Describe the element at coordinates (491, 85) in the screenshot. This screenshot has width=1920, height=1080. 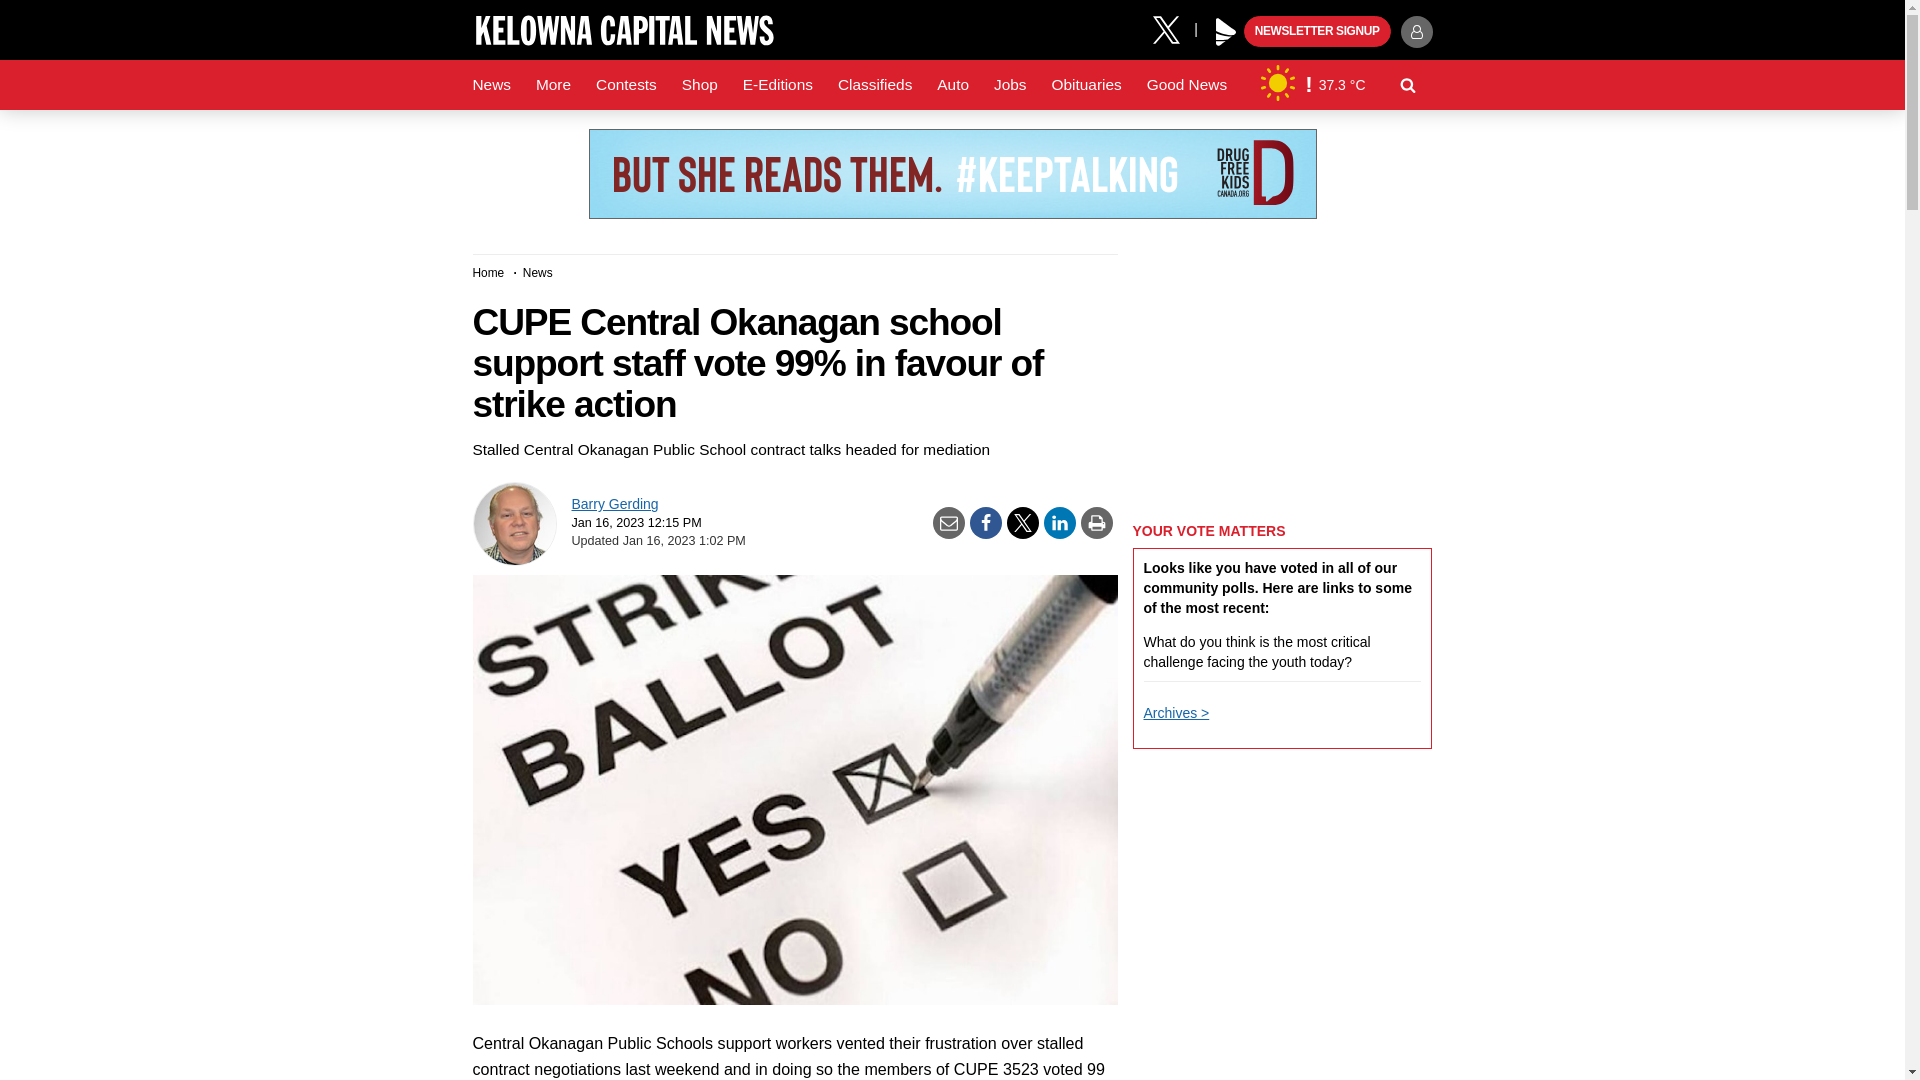
I see `News` at that location.